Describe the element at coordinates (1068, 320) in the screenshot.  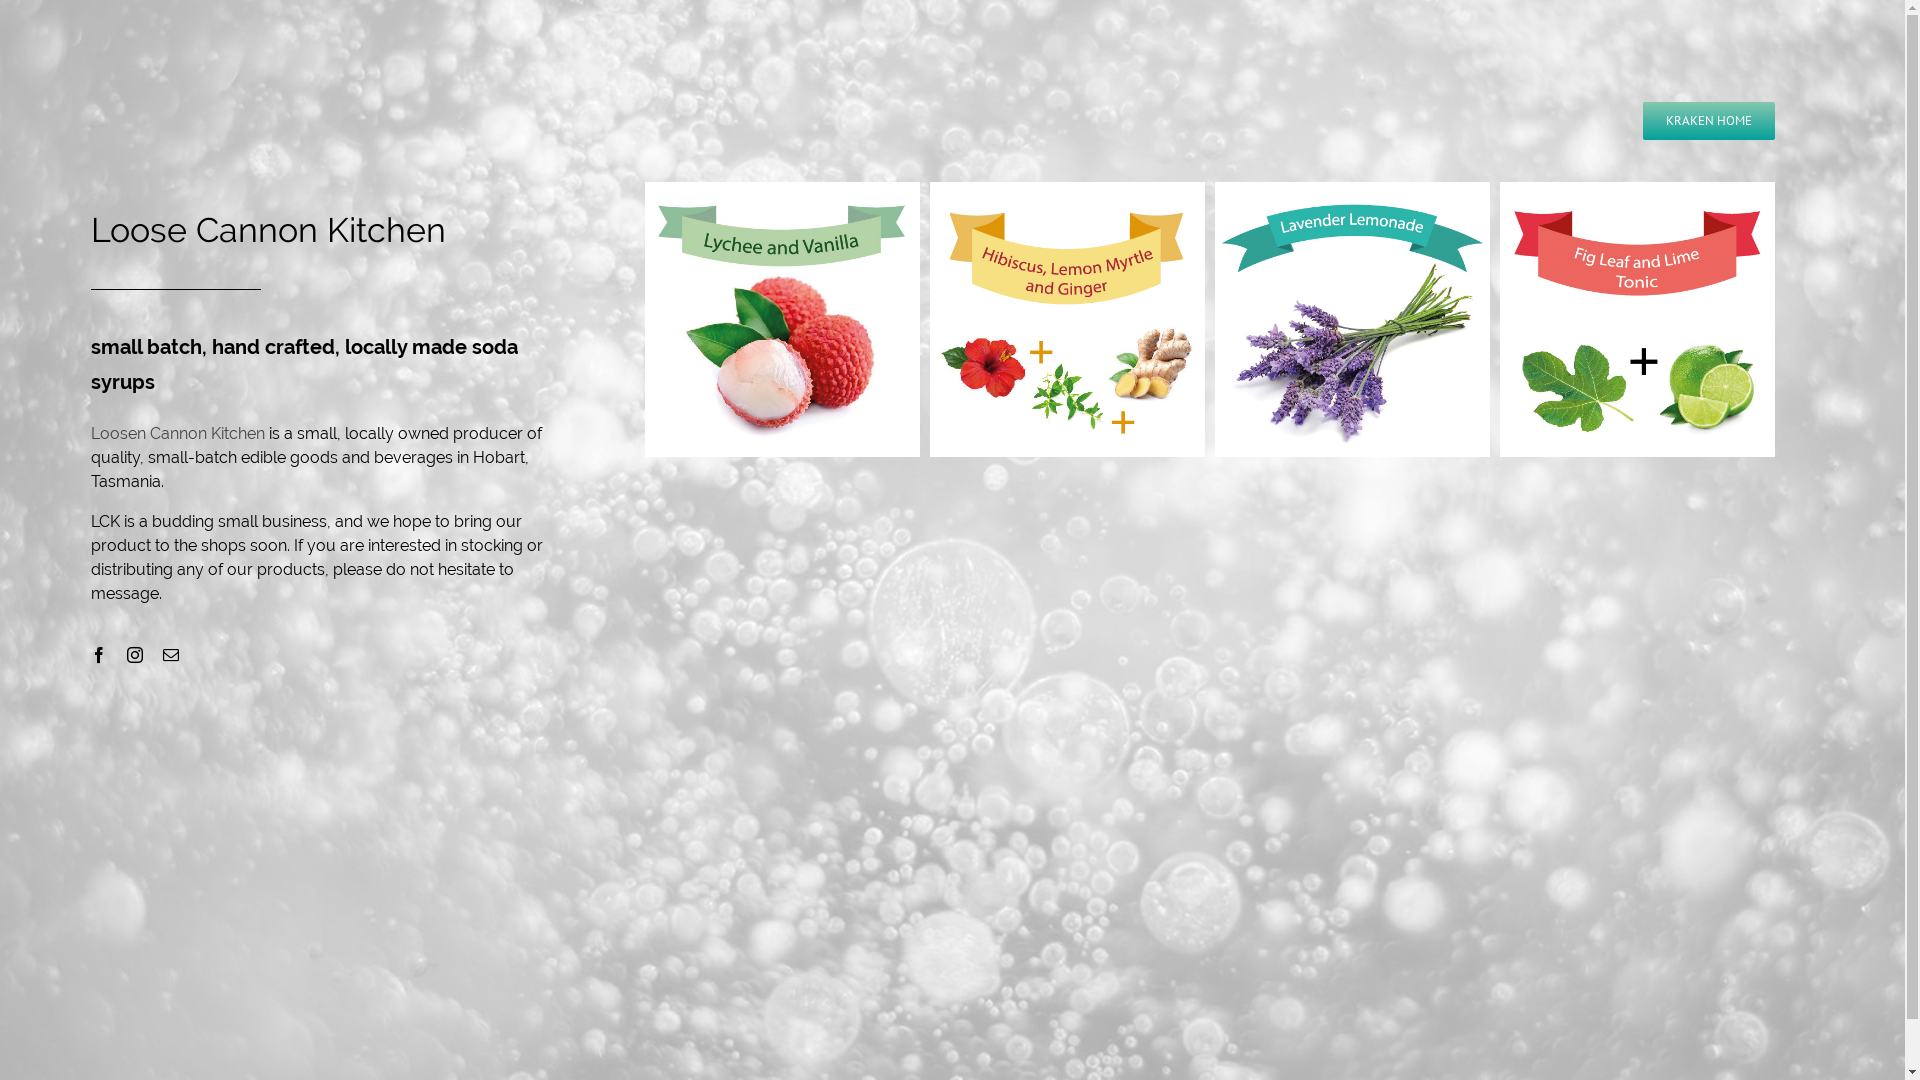
I see `Hibiscus, Lemon Myrtle, and Ginger` at that location.